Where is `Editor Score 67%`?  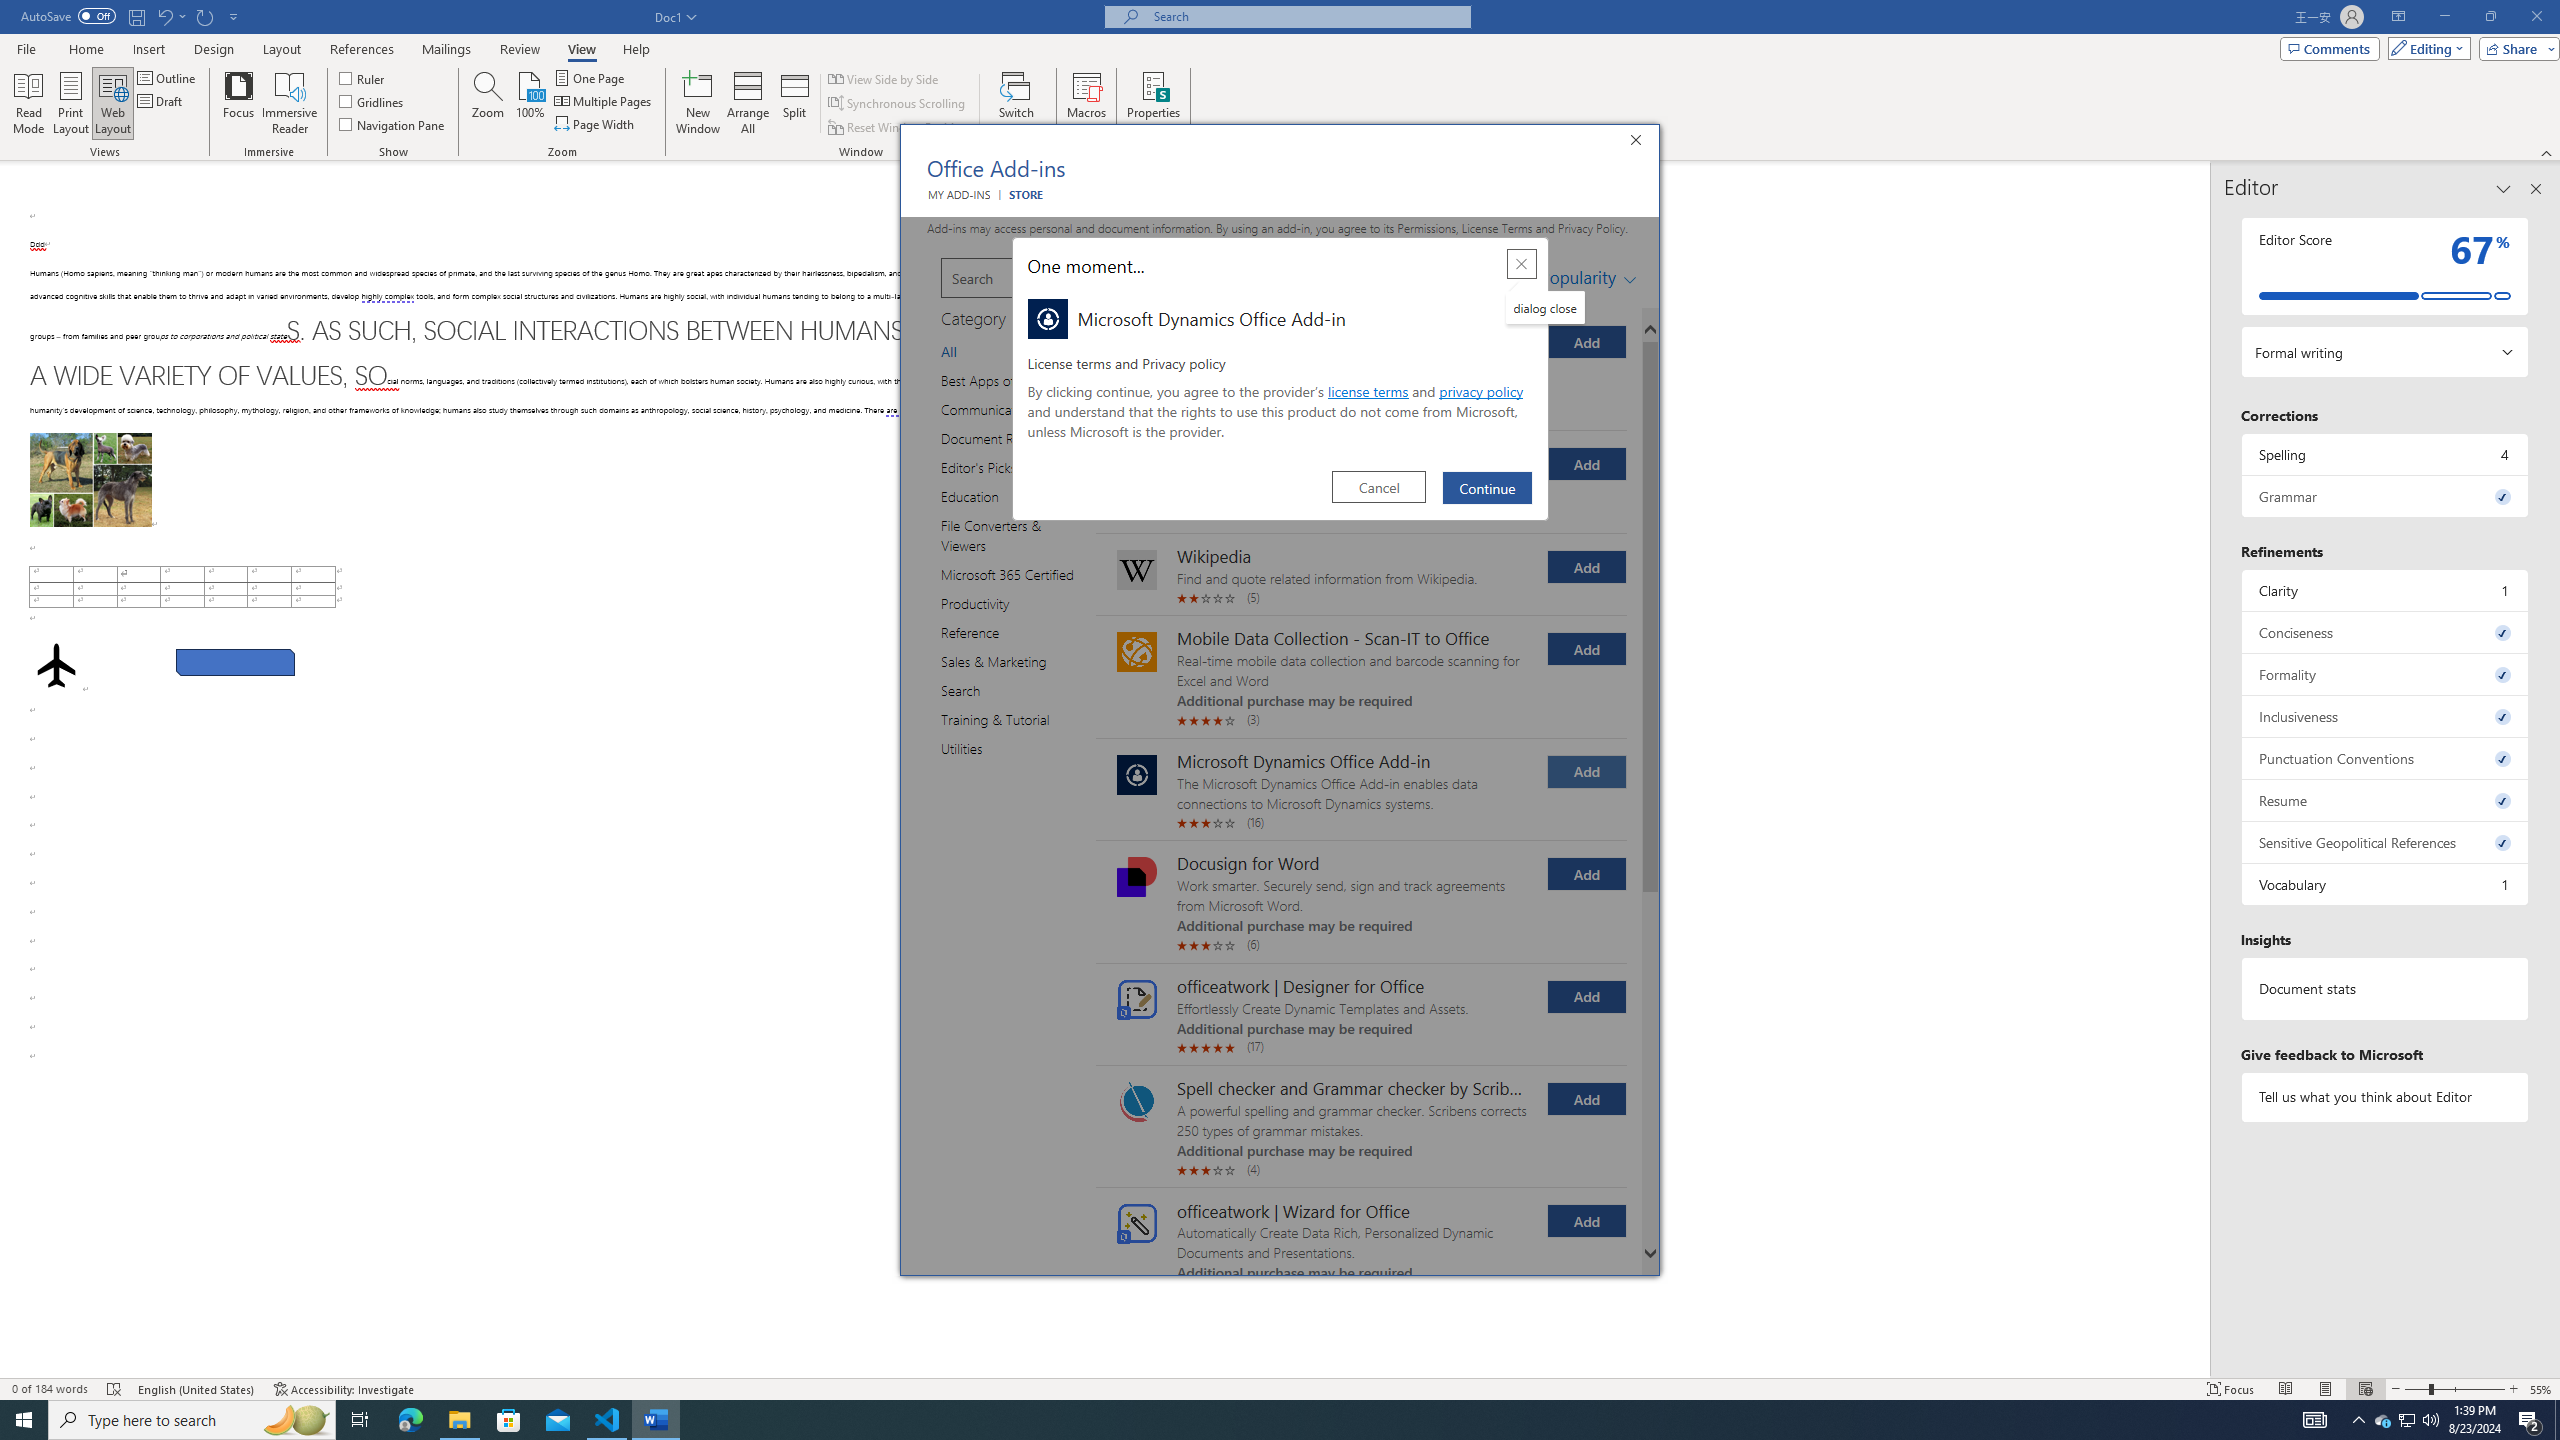 Editor Score 67% is located at coordinates (2386, 266).